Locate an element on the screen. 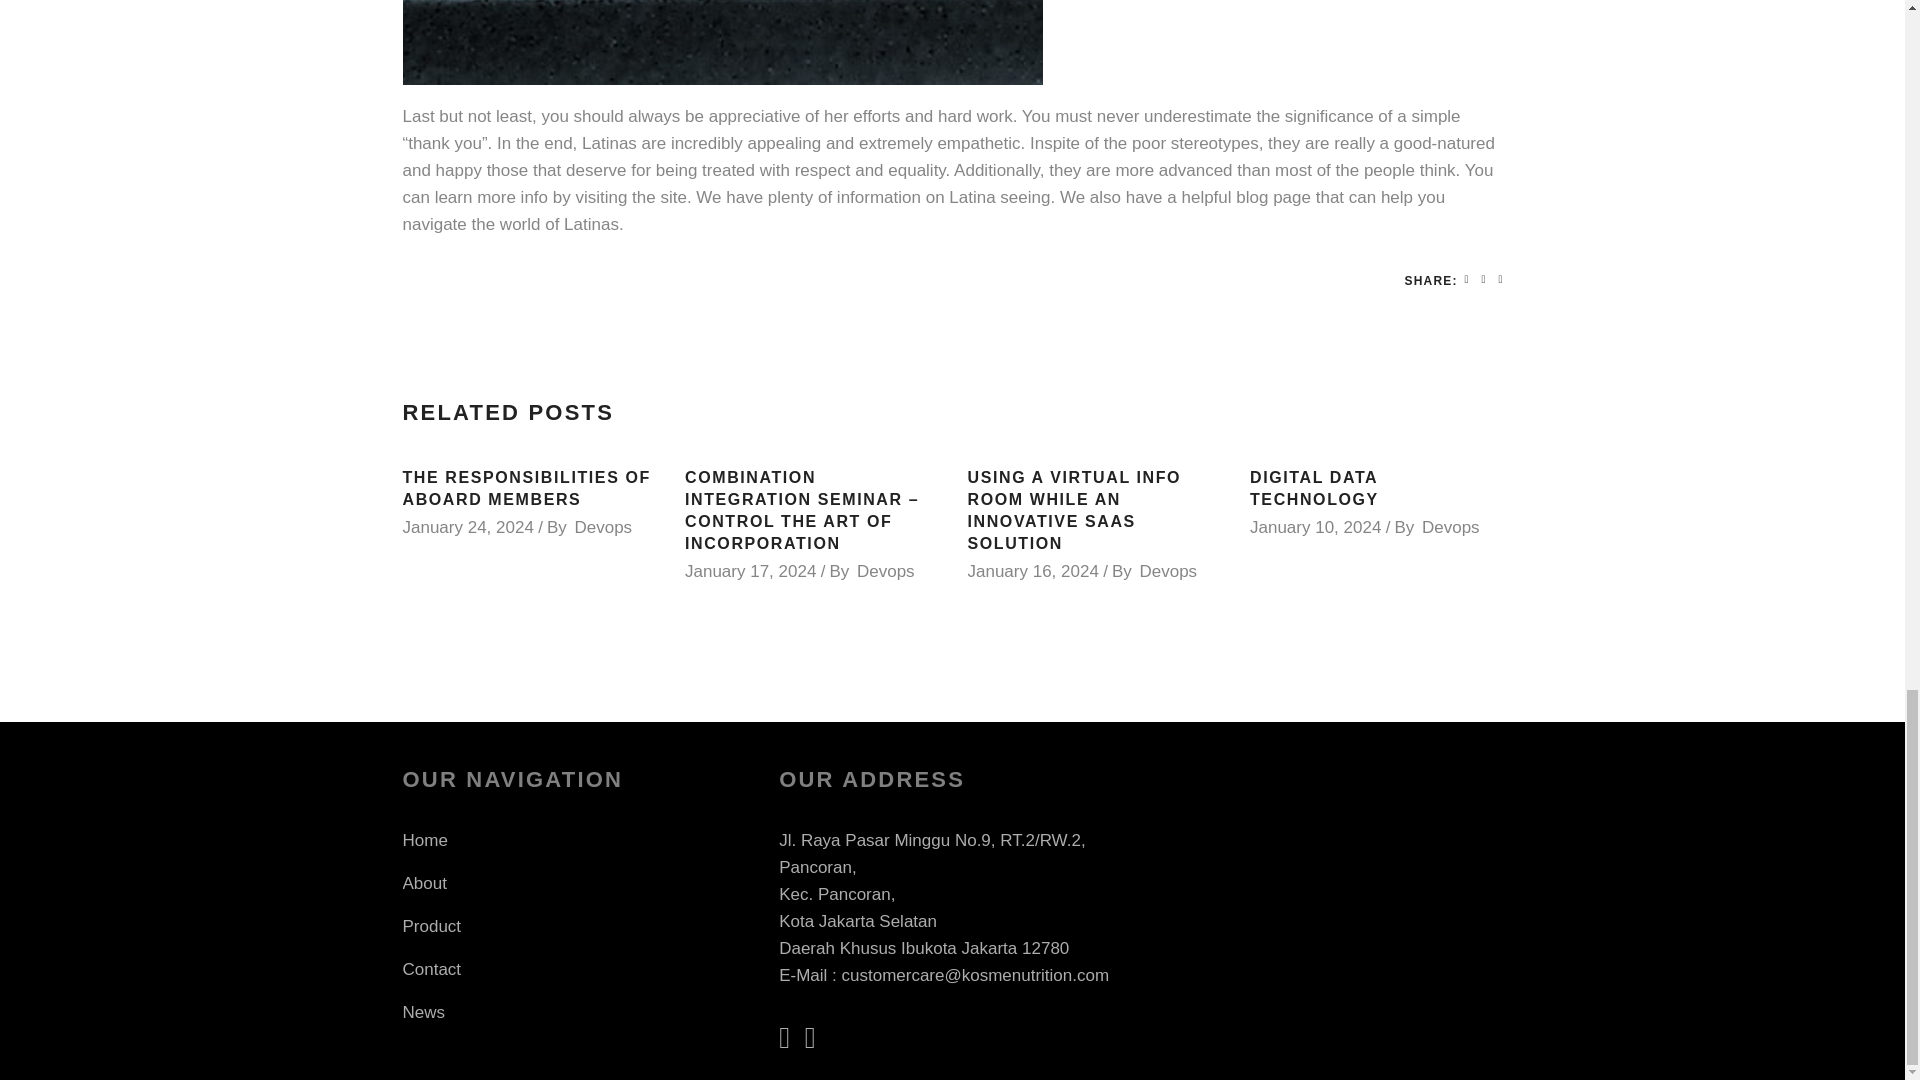 This screenshot has height=1080, width=1920. January 17, 2024 is located at coordinates (750, 571).